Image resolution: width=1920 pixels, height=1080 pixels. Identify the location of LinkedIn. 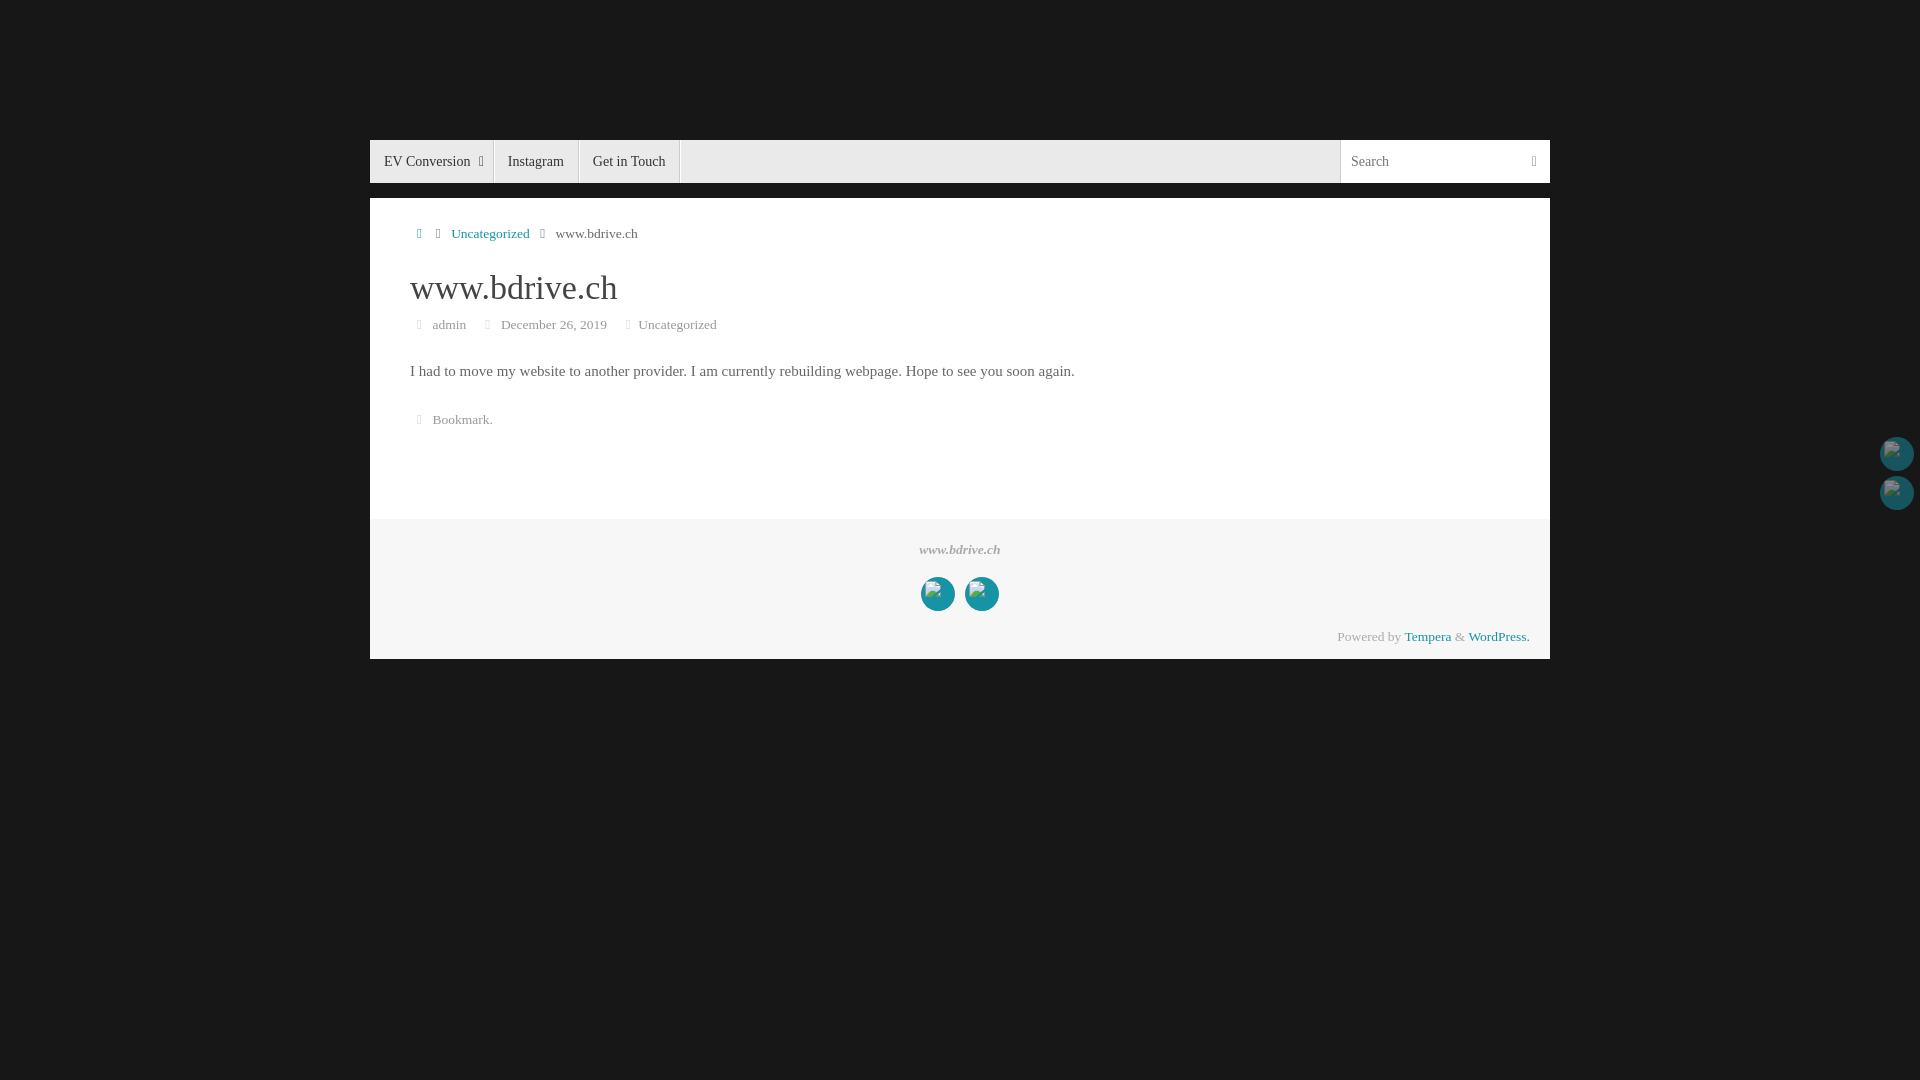
(1897, 454).